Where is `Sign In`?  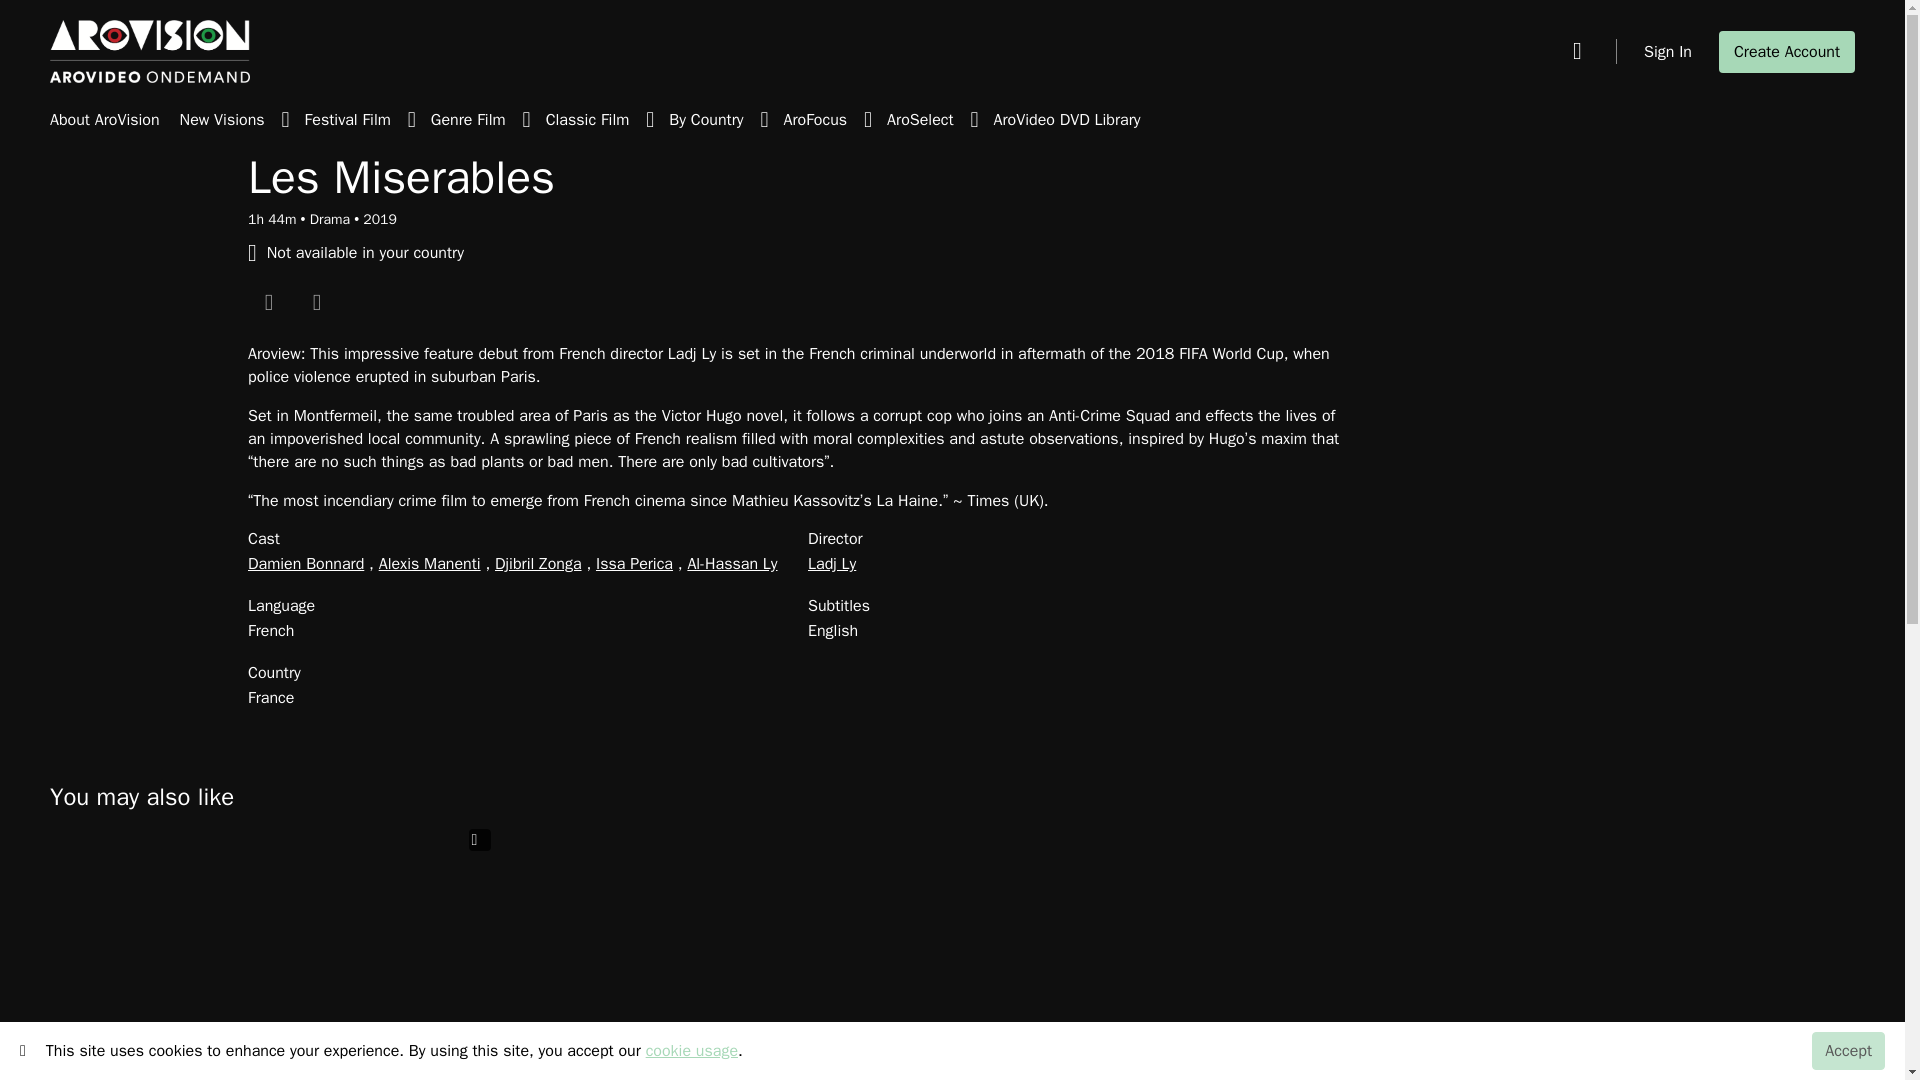
Sign In is located at coordinates (1667, 51).